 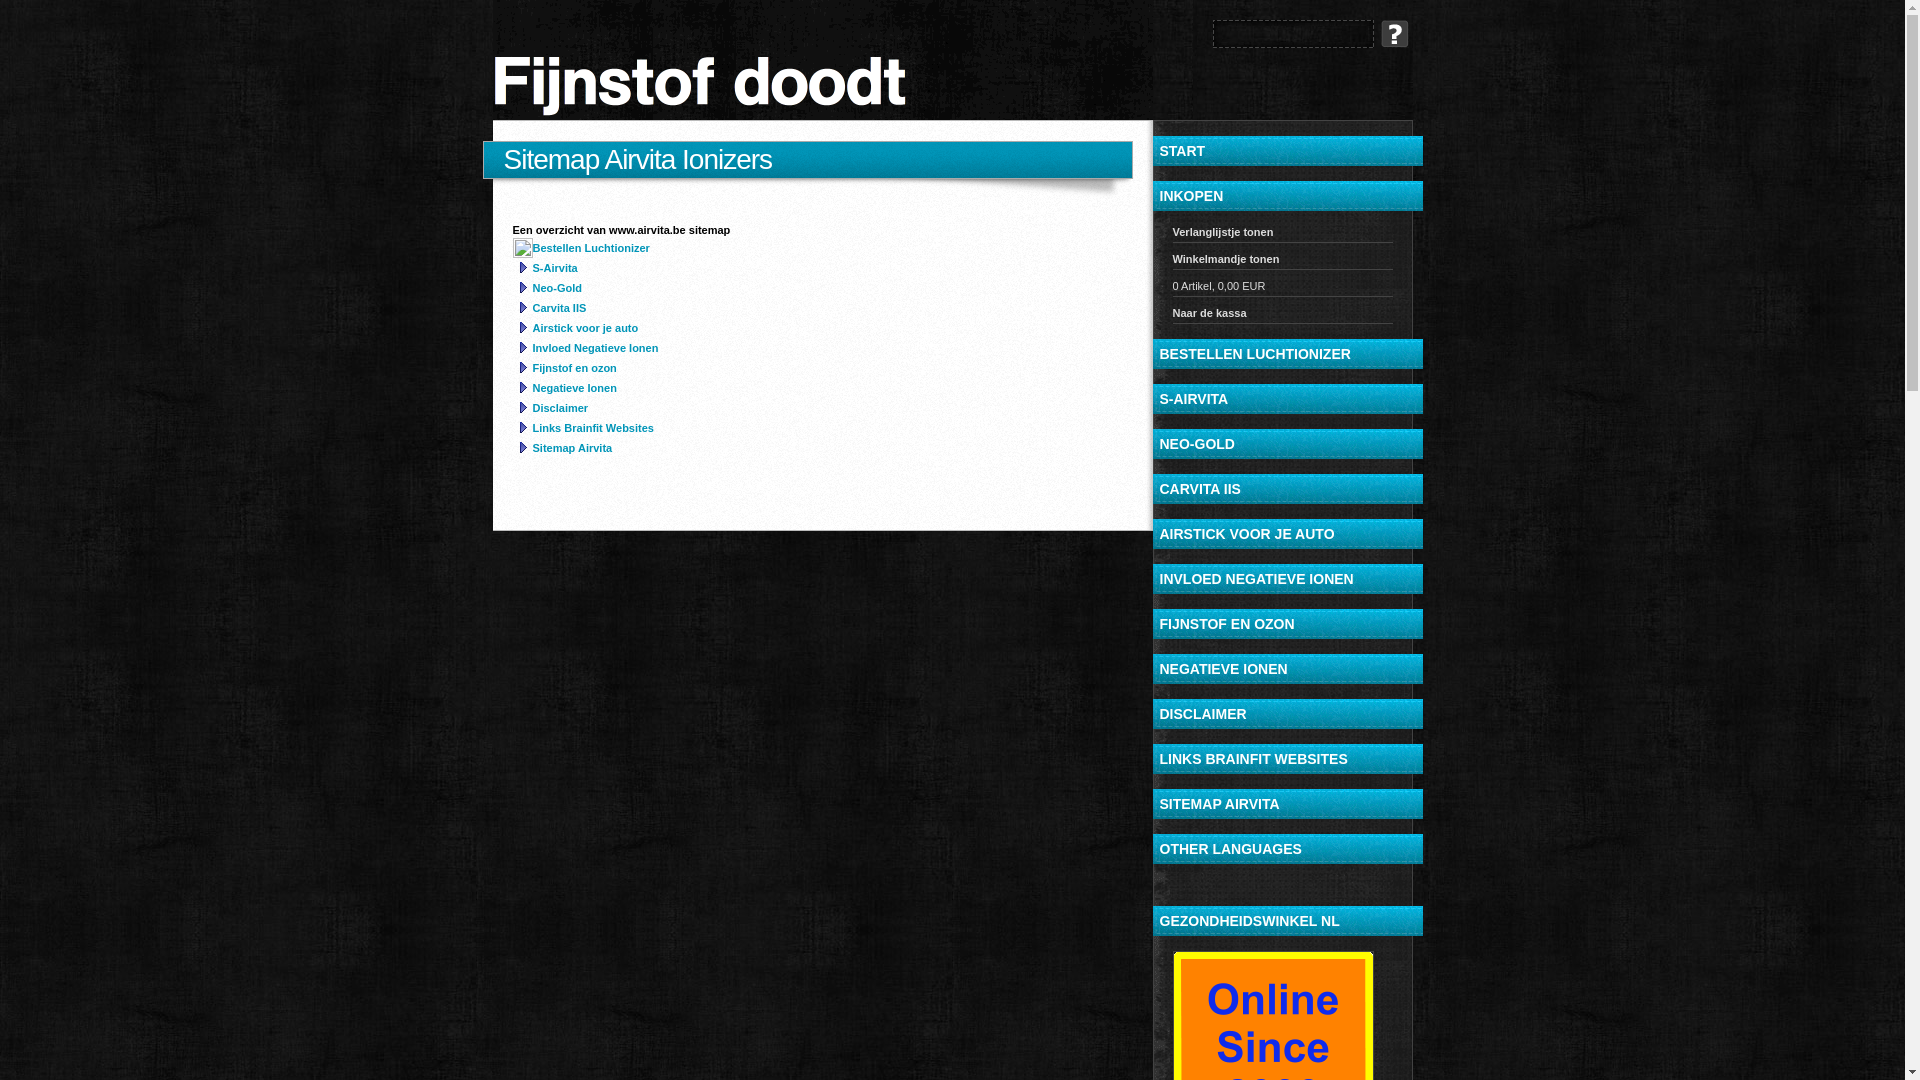 What do you see at coordinates (560, 408) in the screenshot?
I see `Disclaimer` at bounding box center [560, 408].